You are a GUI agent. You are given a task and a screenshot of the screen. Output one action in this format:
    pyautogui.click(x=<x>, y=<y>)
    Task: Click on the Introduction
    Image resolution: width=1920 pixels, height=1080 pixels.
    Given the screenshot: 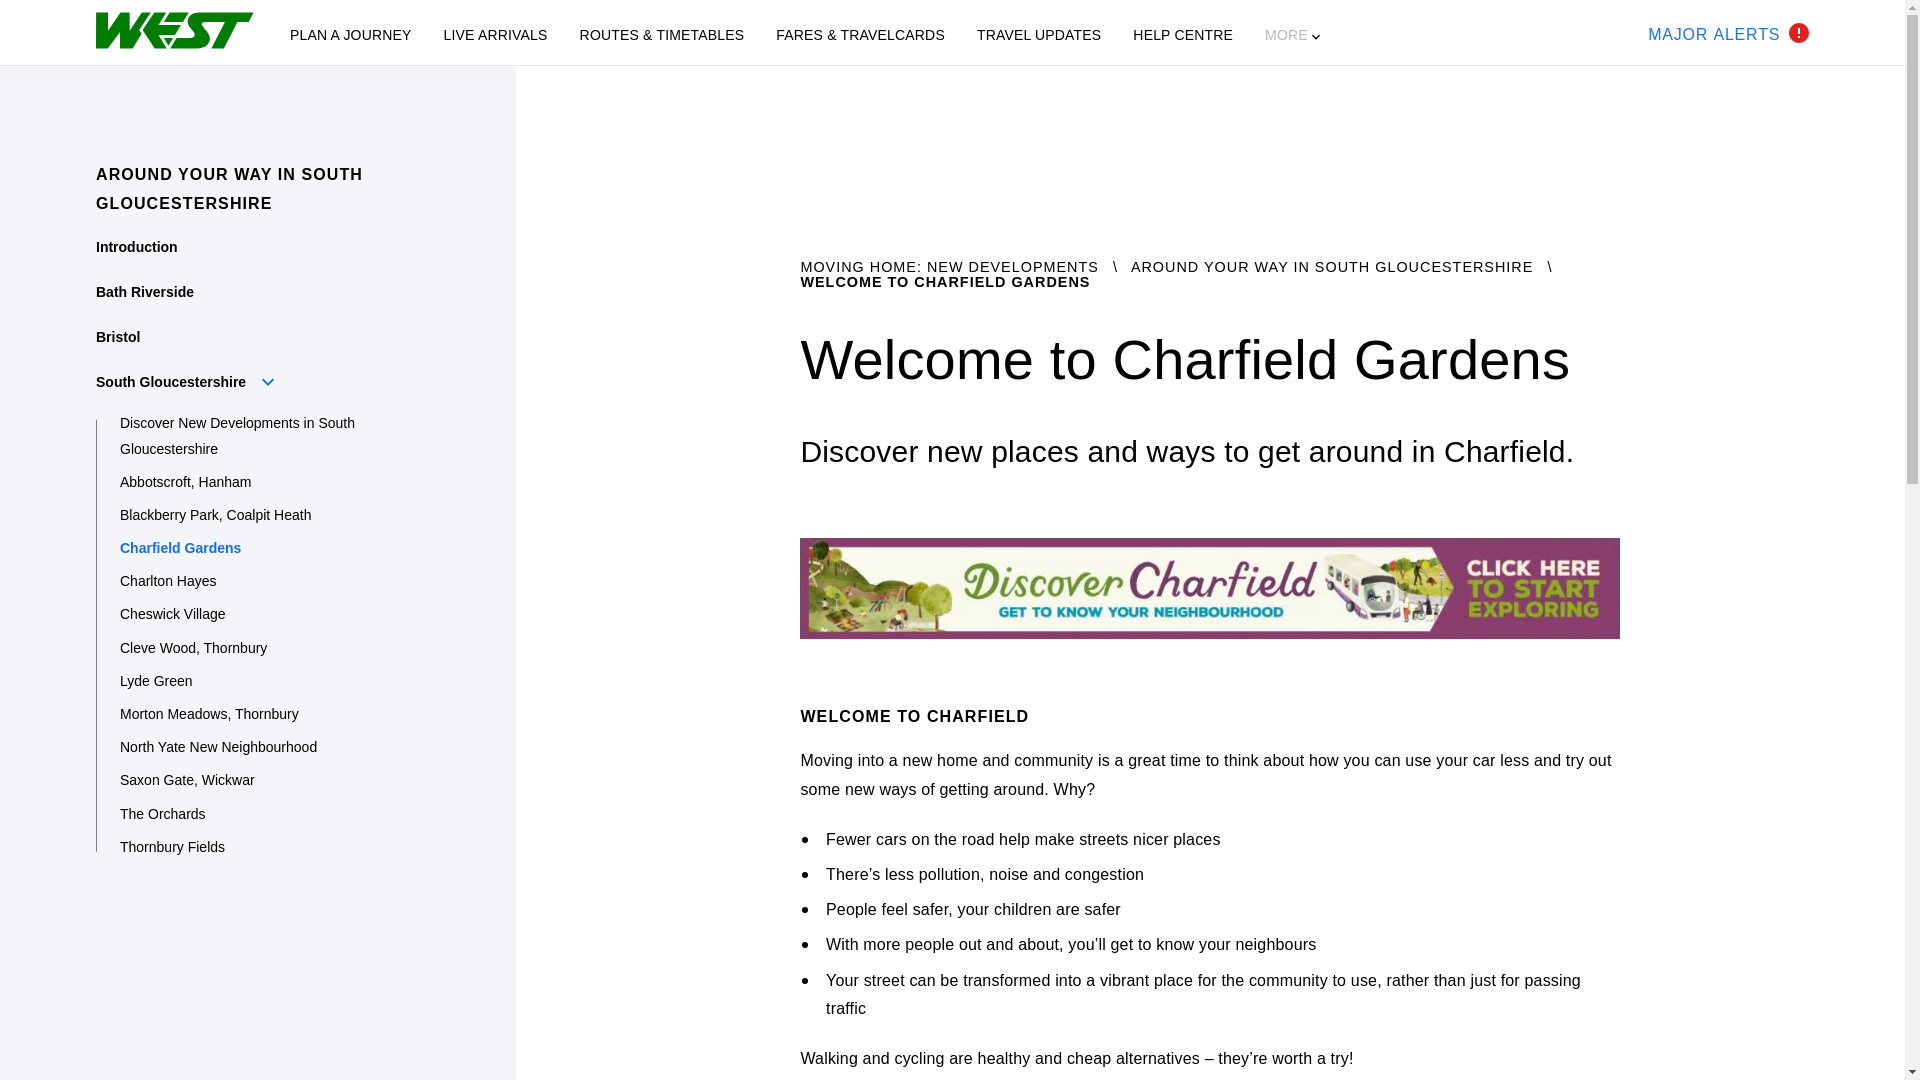 What is the action you would take?
    pyautogui.click(x=137, y=246)
    